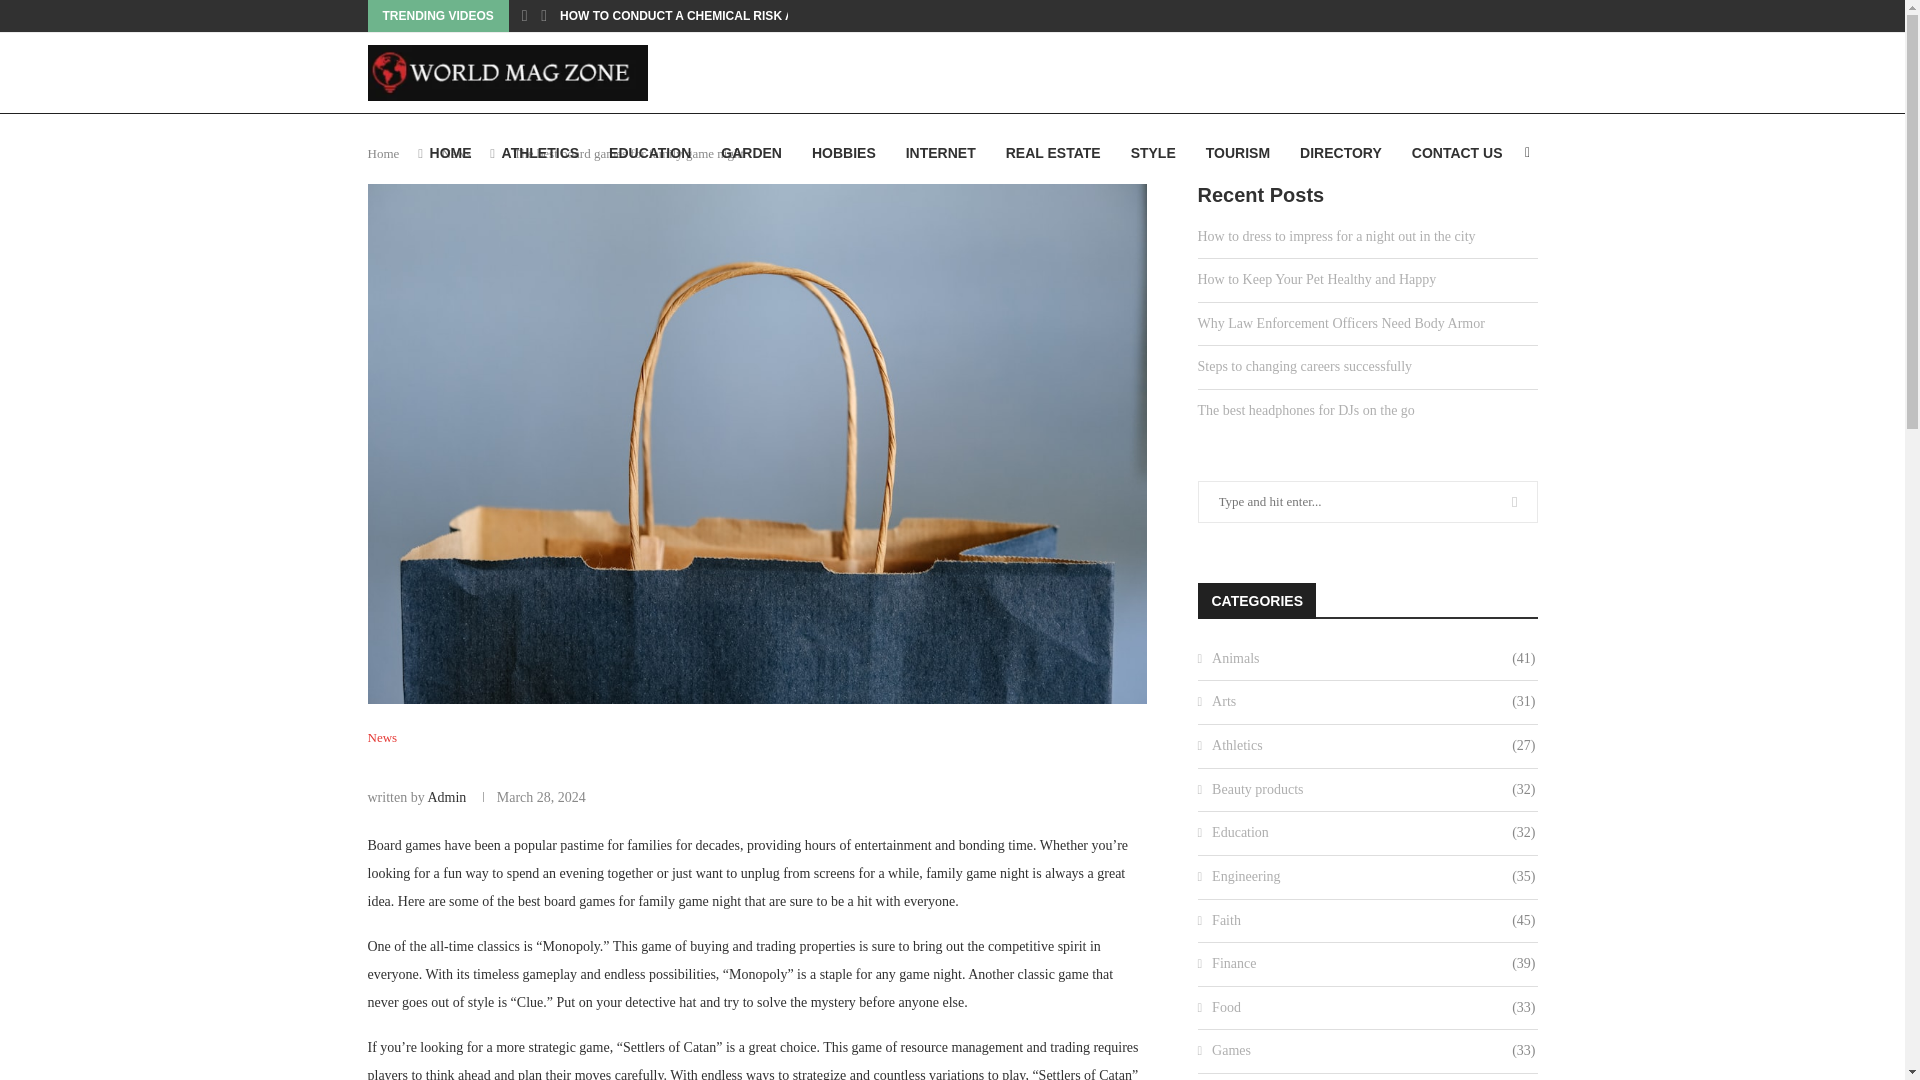 The image size is (1920, 1080). Describe the element at coordinates (540, 153) in the screenshot. I see `ATHLETICS` at that location.